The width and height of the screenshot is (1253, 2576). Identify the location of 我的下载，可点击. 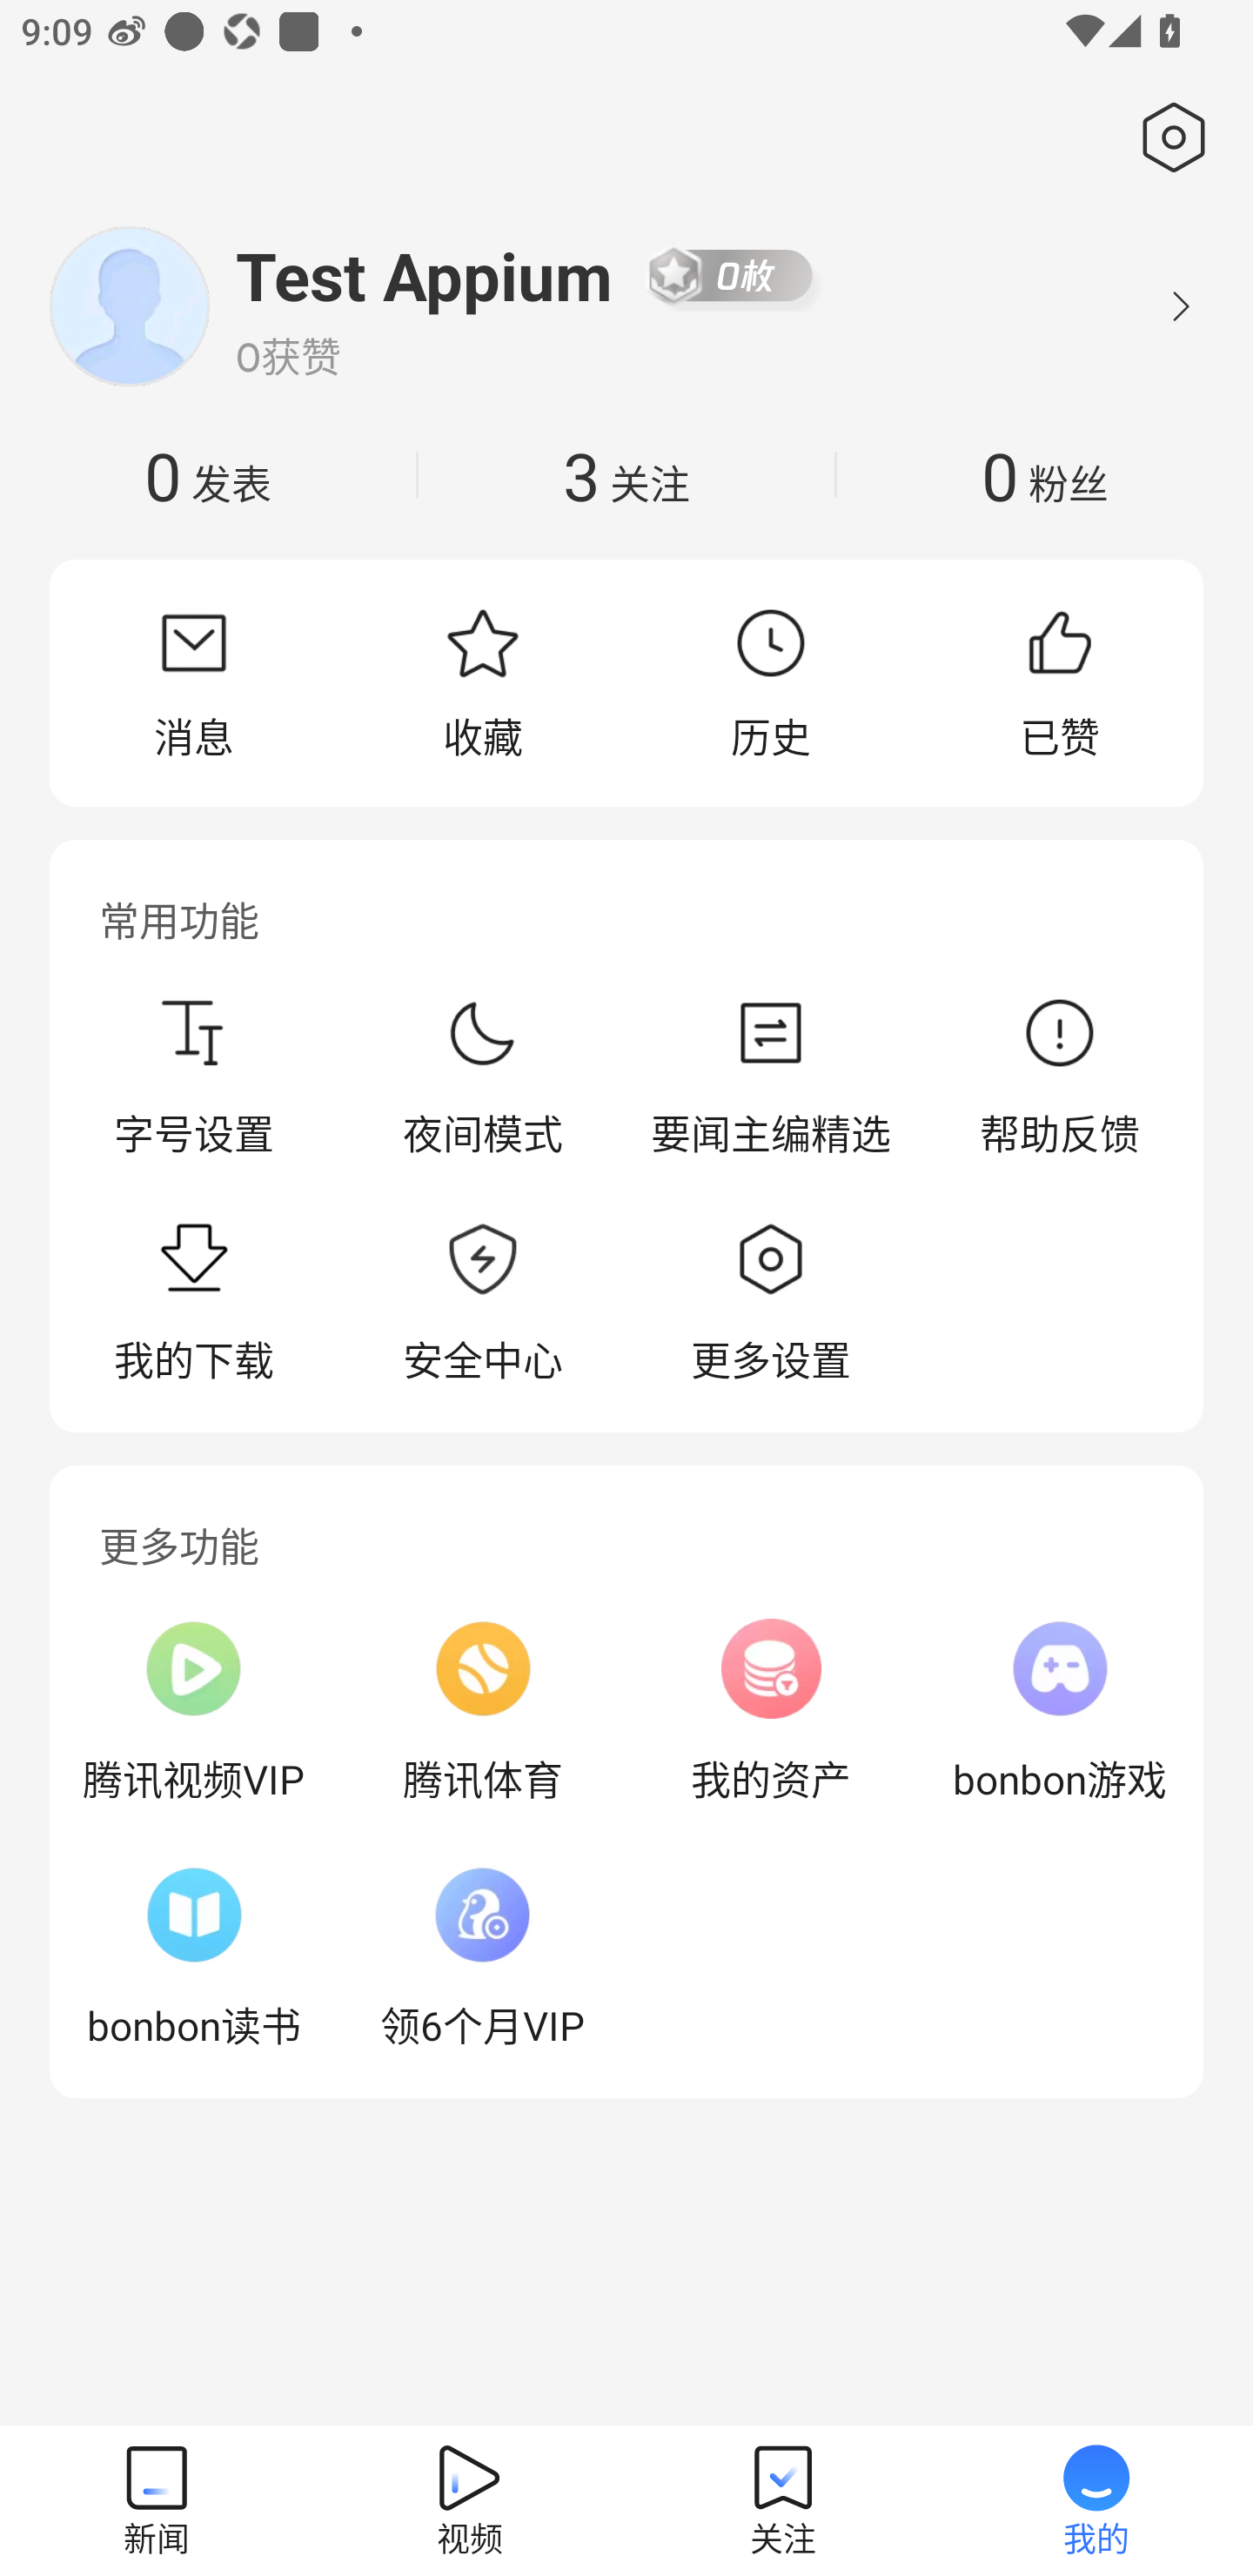
(193, 1304).